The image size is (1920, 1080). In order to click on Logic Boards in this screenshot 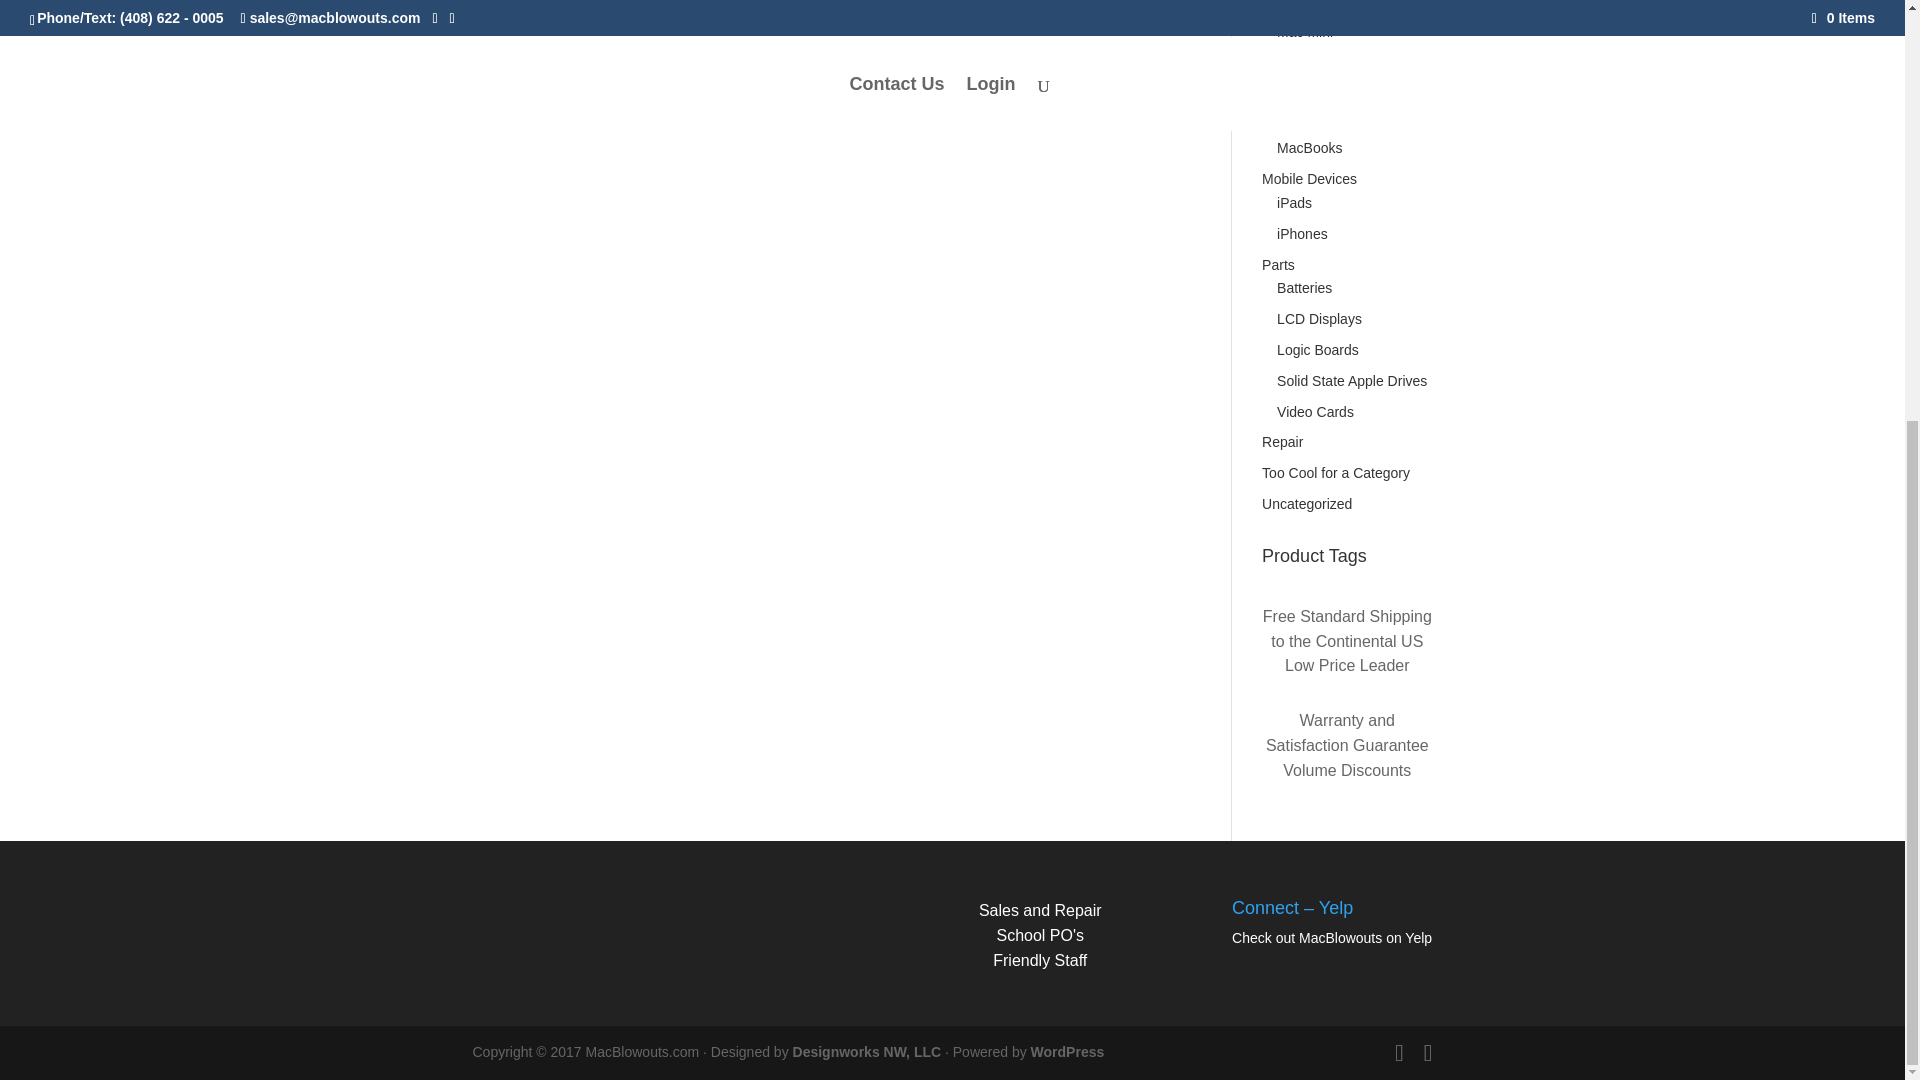, I will do `click(1318, 350)`.